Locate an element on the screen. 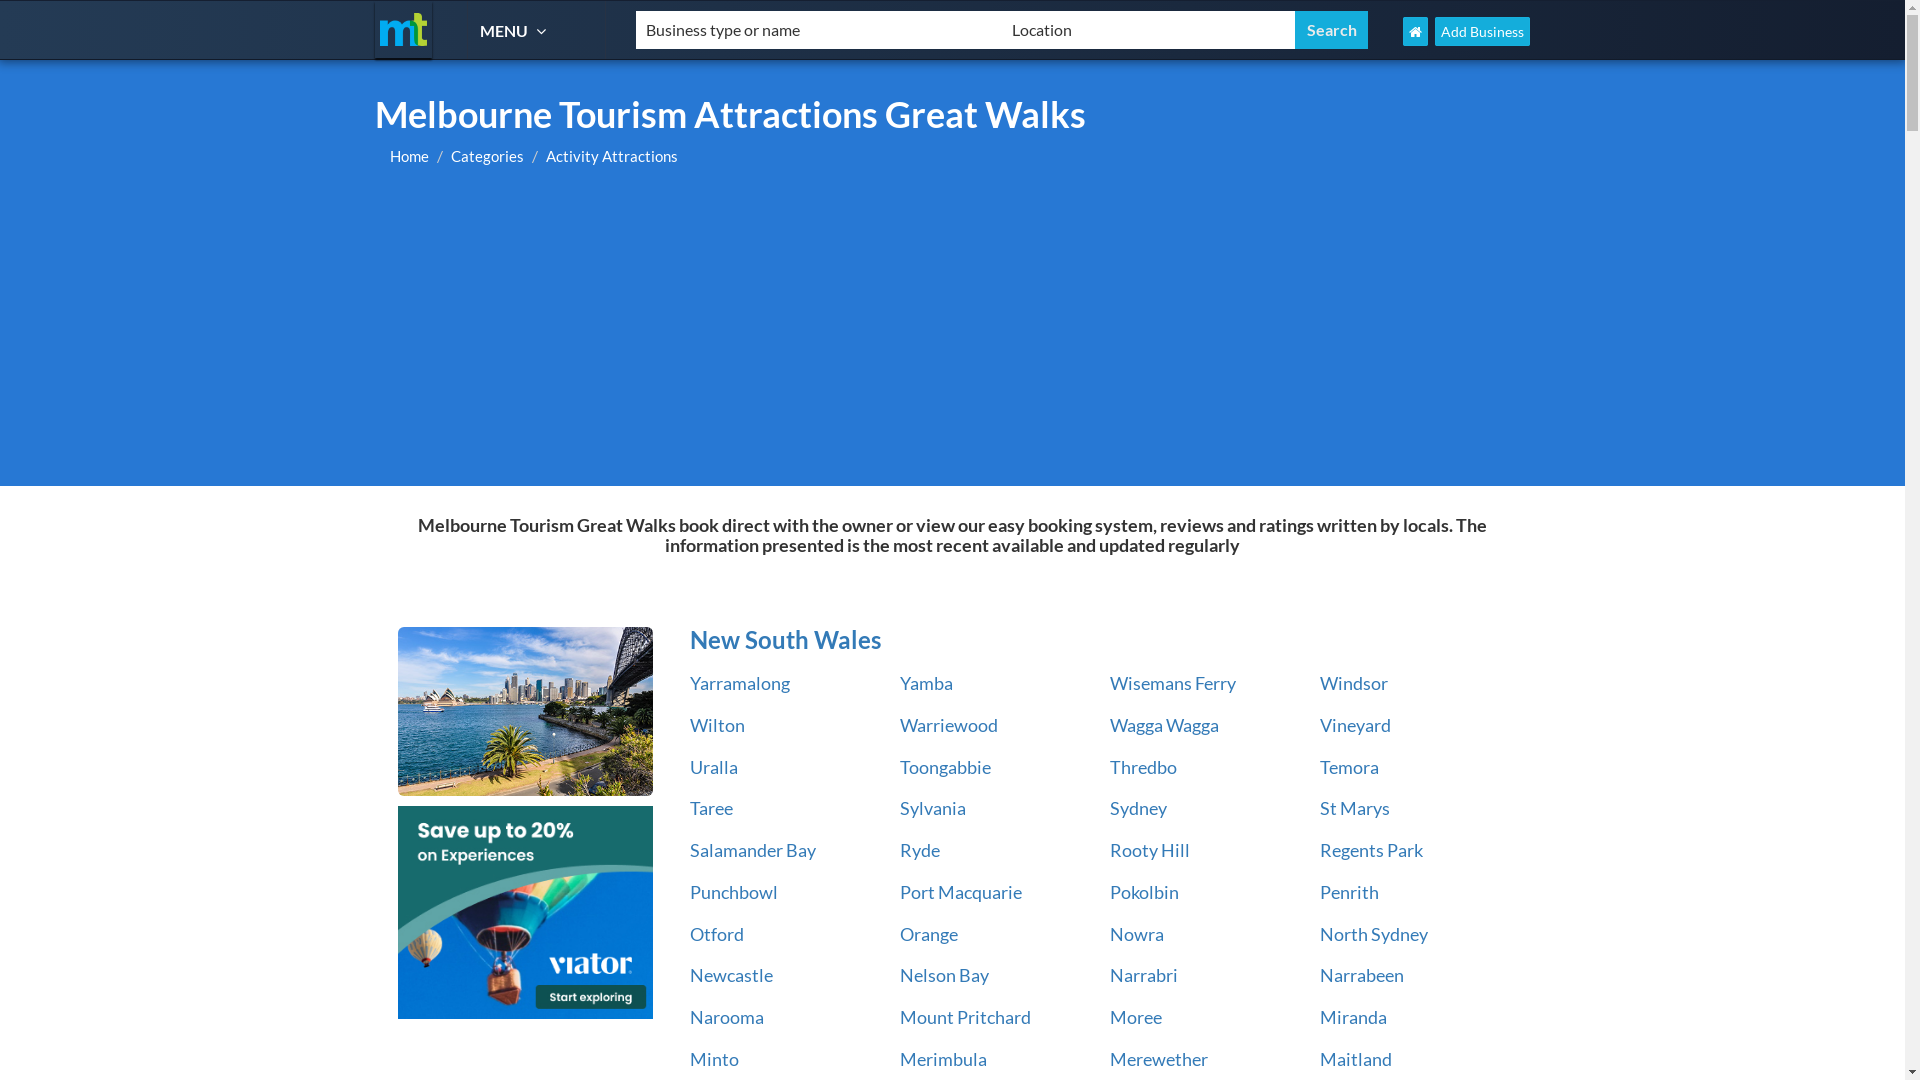 The width and height of the screenshot is (1920, 1080). Moree is located at coordinates (1136, 1017).